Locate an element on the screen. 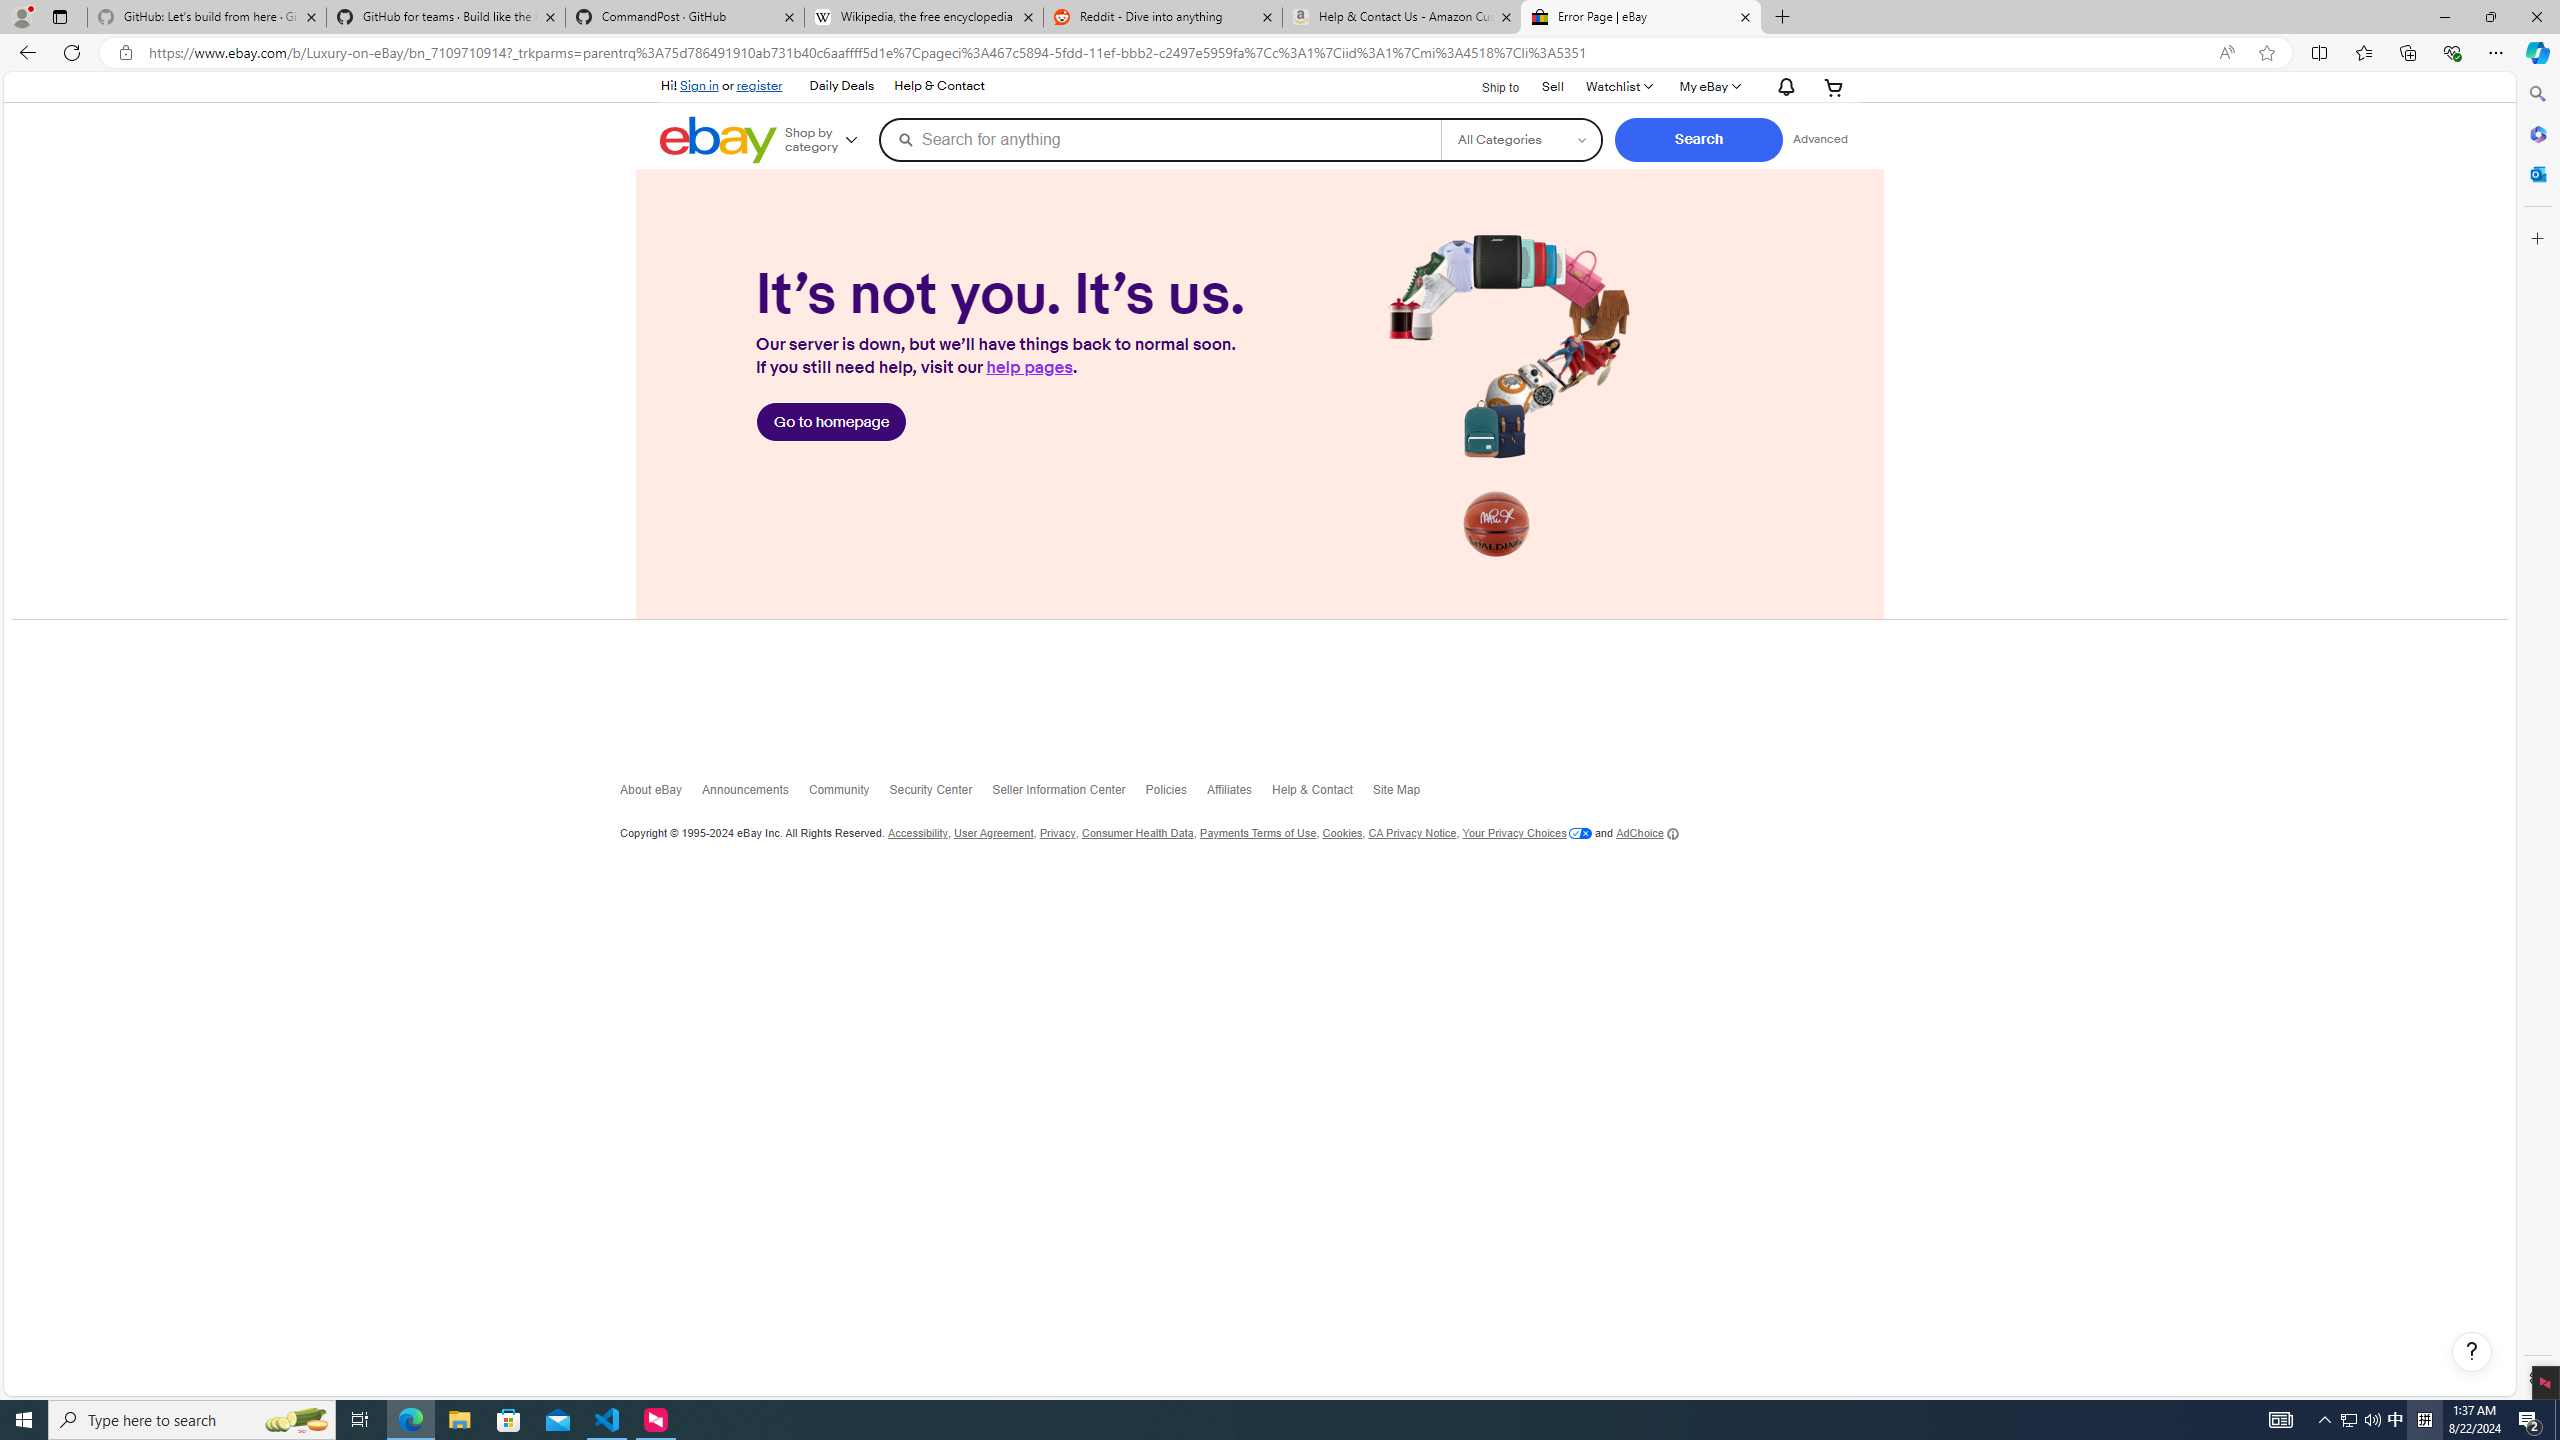  Advanced Search is located at coordinates (1820, 139).